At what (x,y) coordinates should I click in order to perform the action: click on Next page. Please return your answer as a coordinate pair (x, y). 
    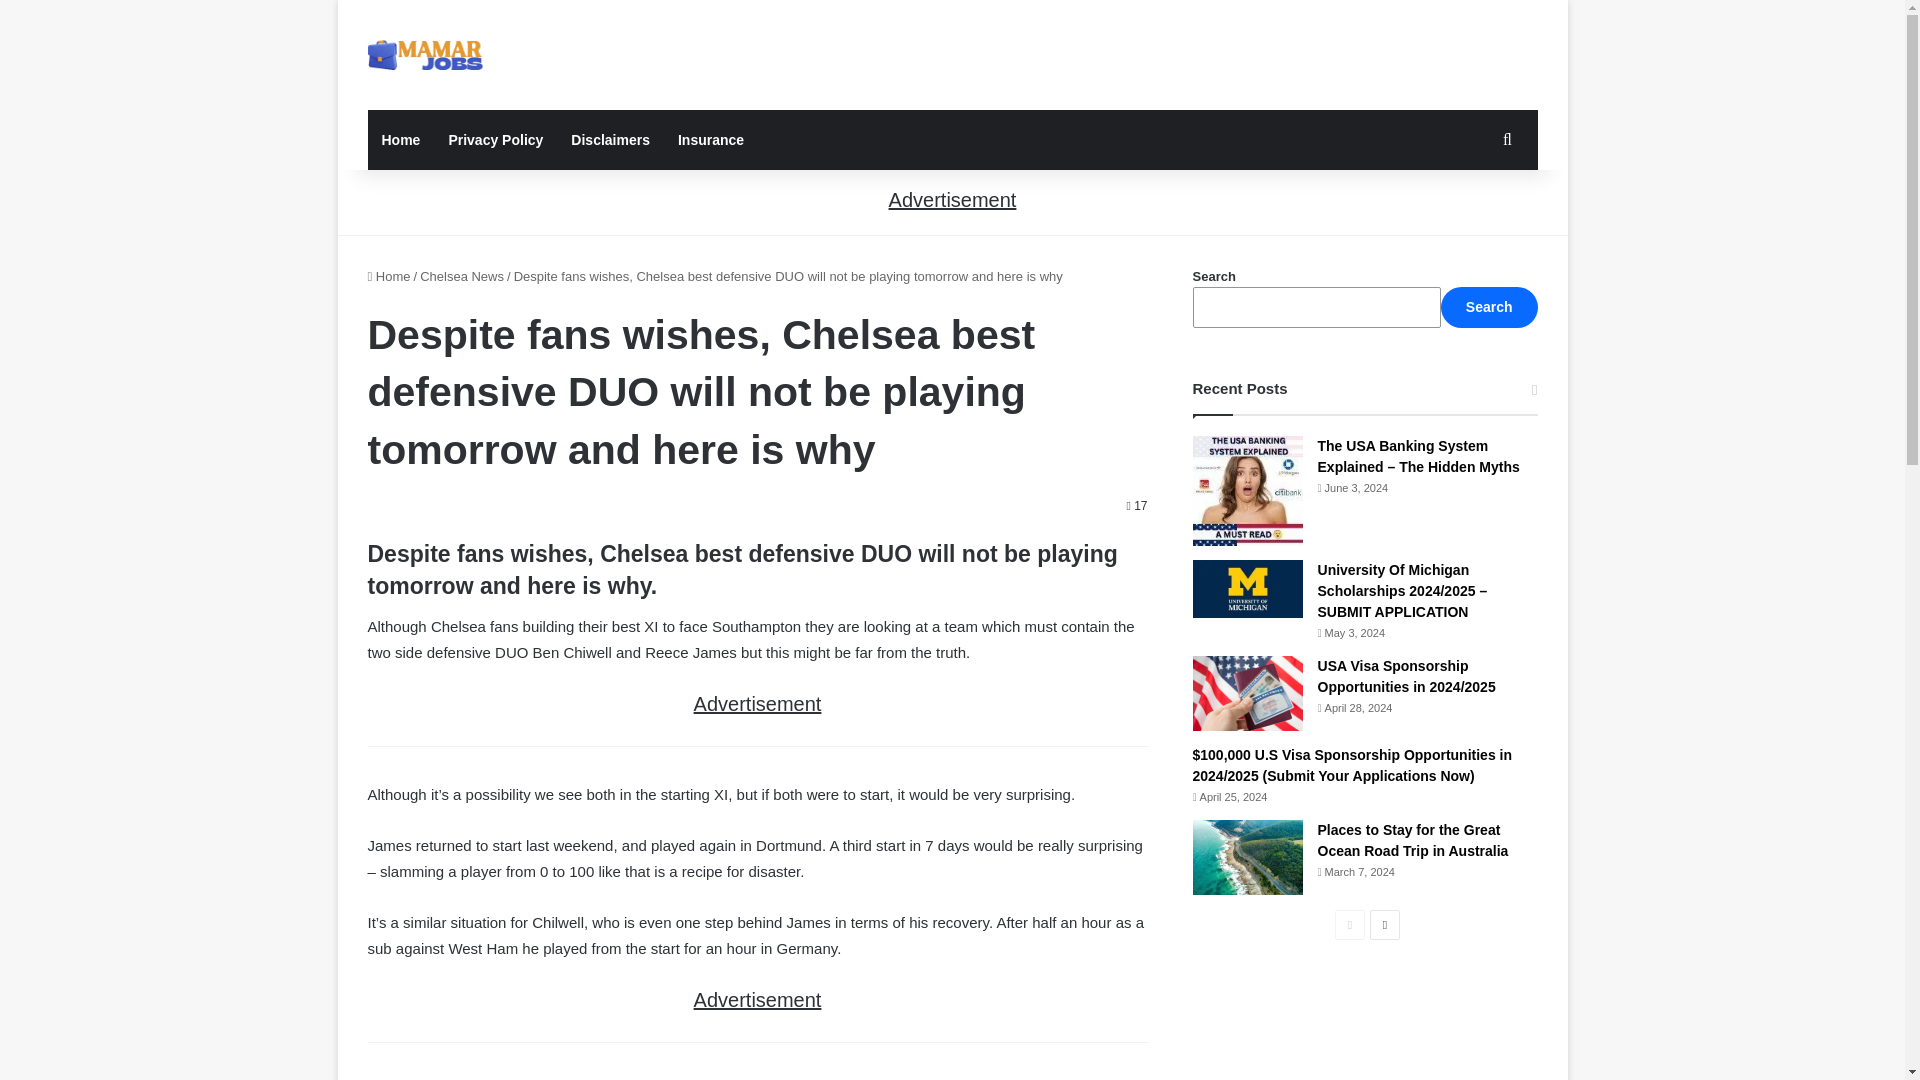
    Looking at the image, I should click on (1384, 924).